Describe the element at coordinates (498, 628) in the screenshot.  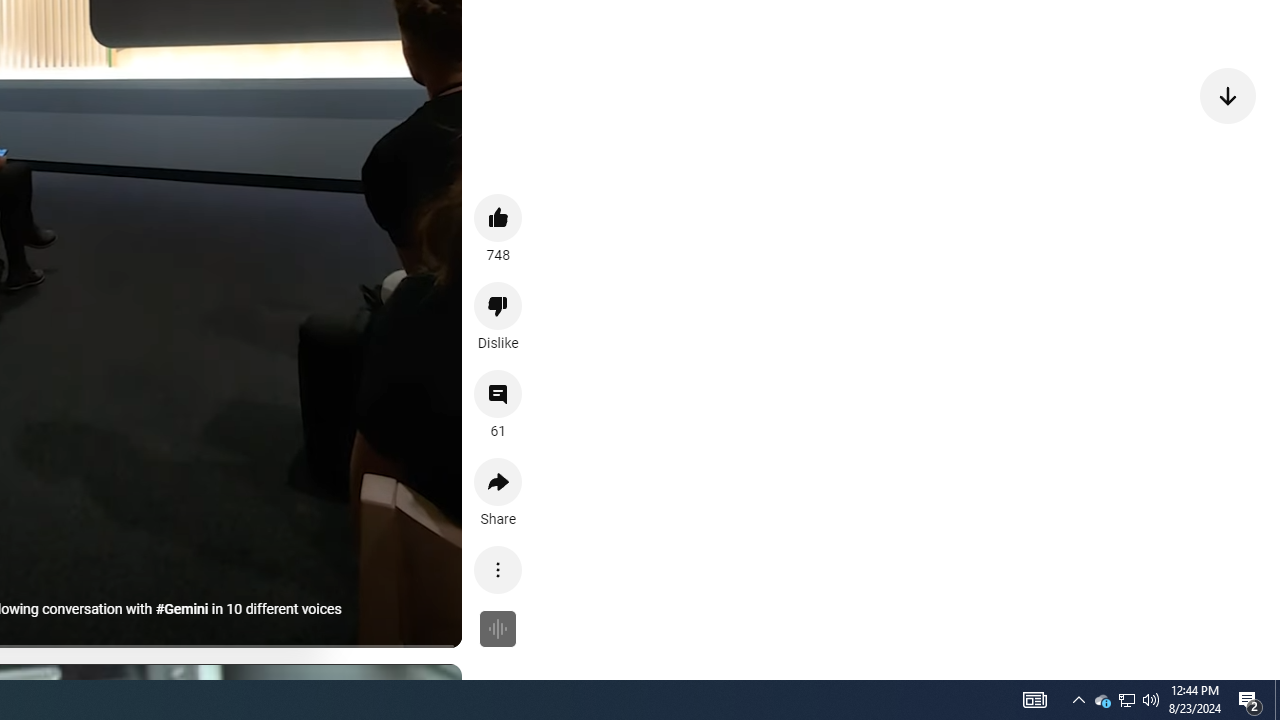
I see `Feature not available for this video` at that location.